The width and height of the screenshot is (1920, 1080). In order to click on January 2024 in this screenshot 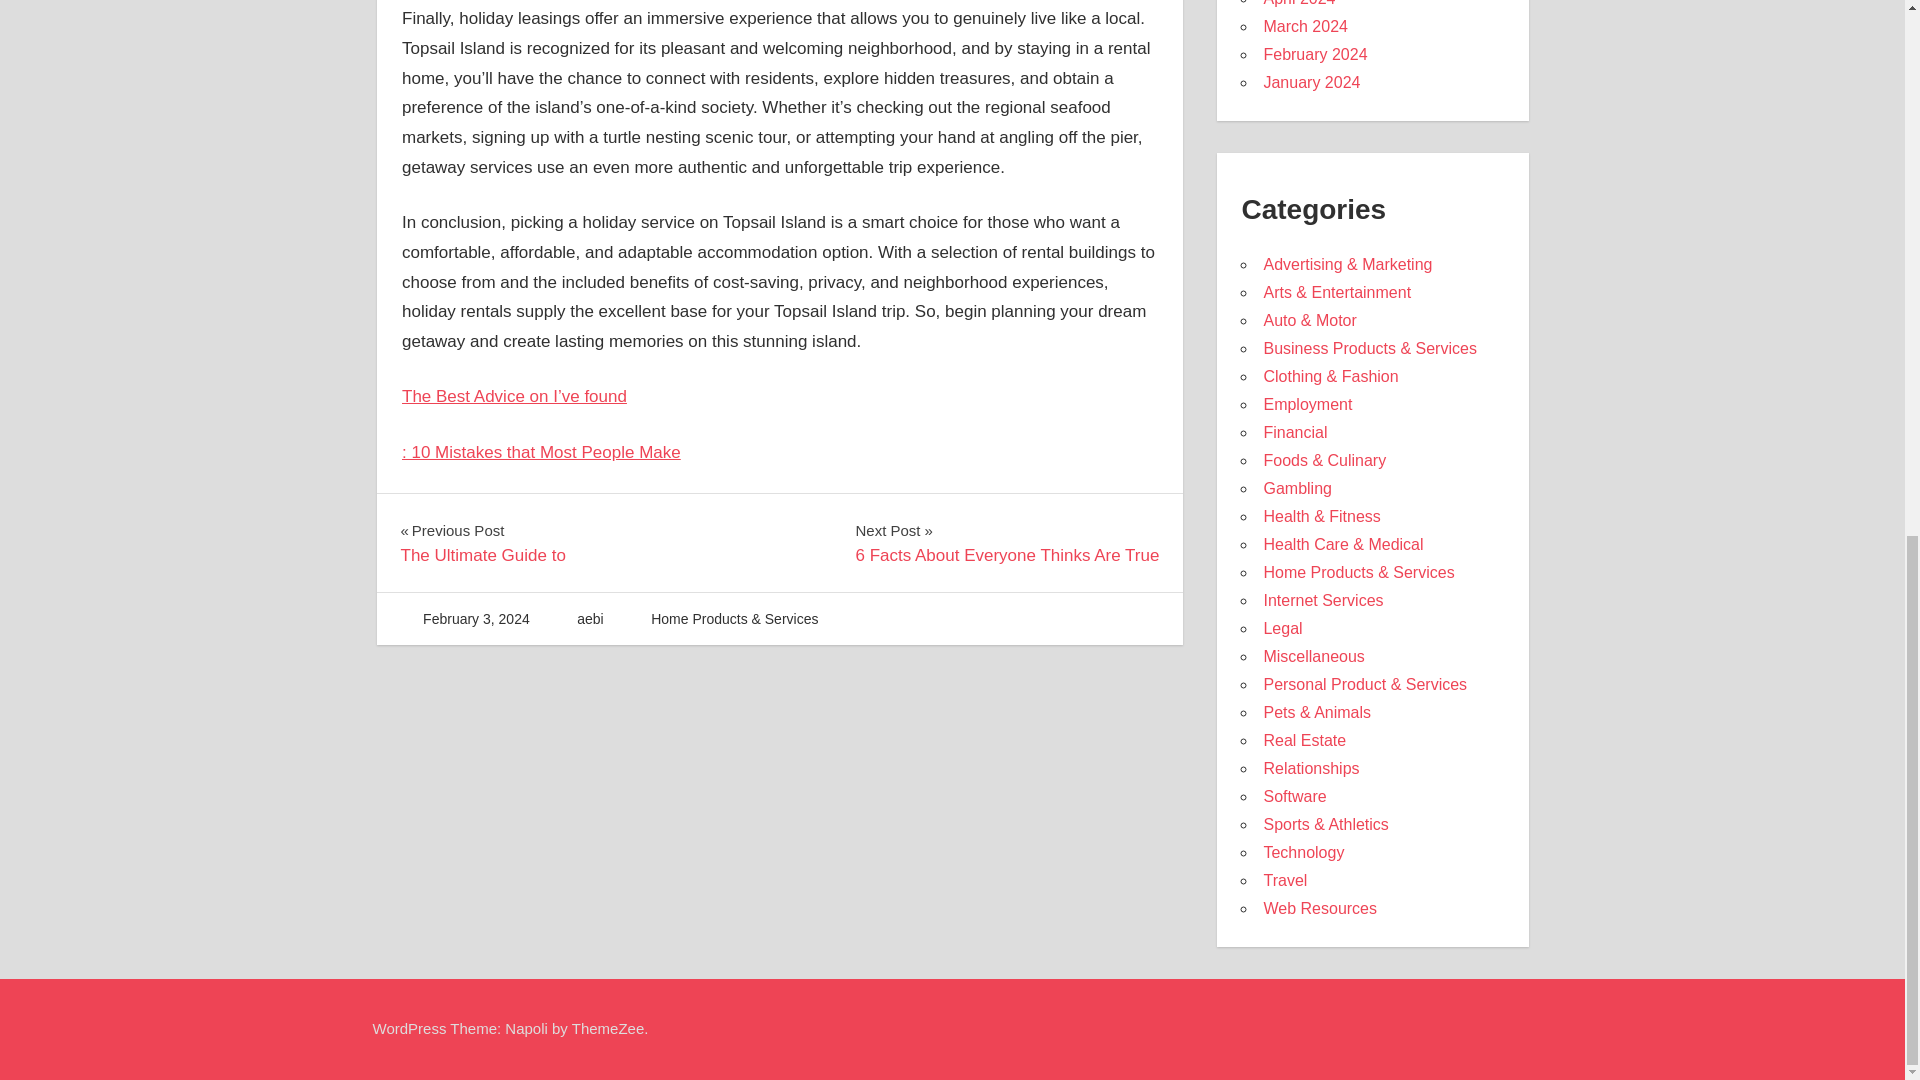, I will do `click(476, 619)`.